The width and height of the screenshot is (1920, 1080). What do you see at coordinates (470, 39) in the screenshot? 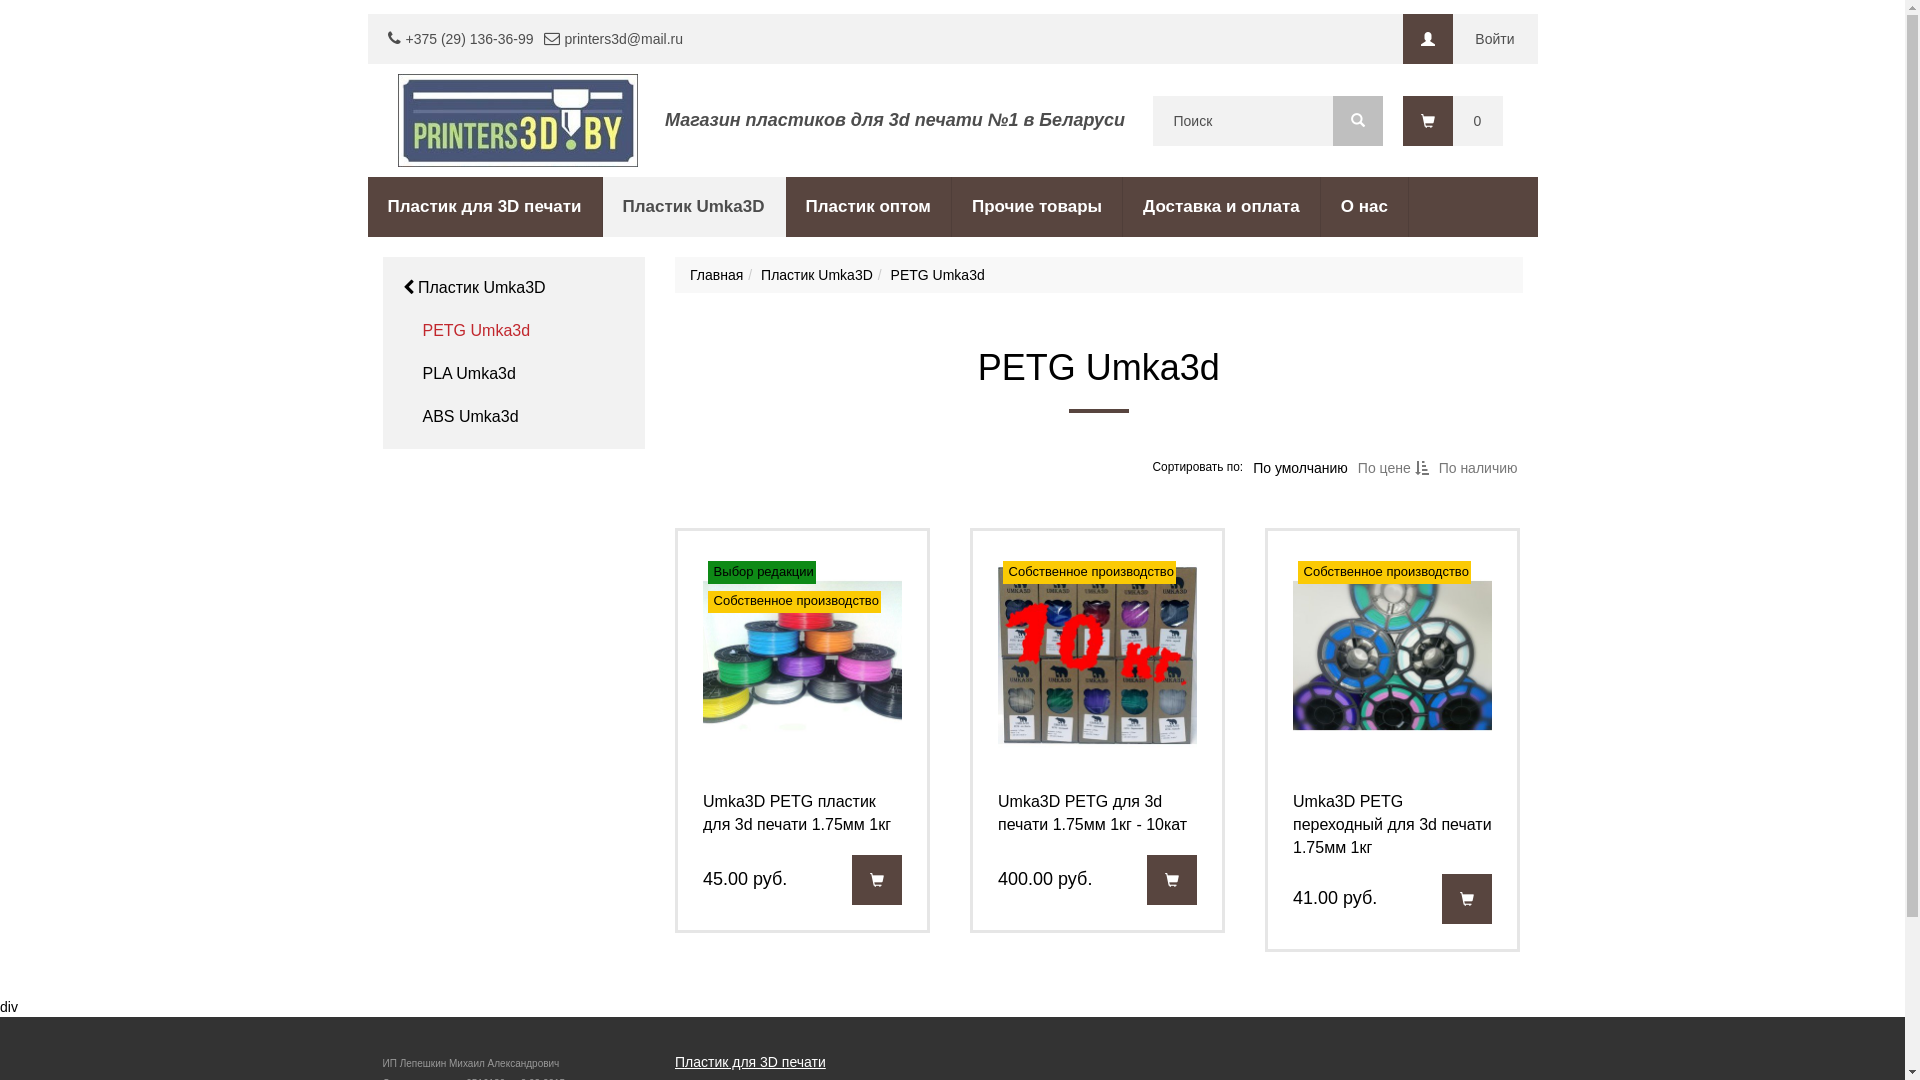
I see `+375 (29) 136-36-99` at bounding box center [470, 39].